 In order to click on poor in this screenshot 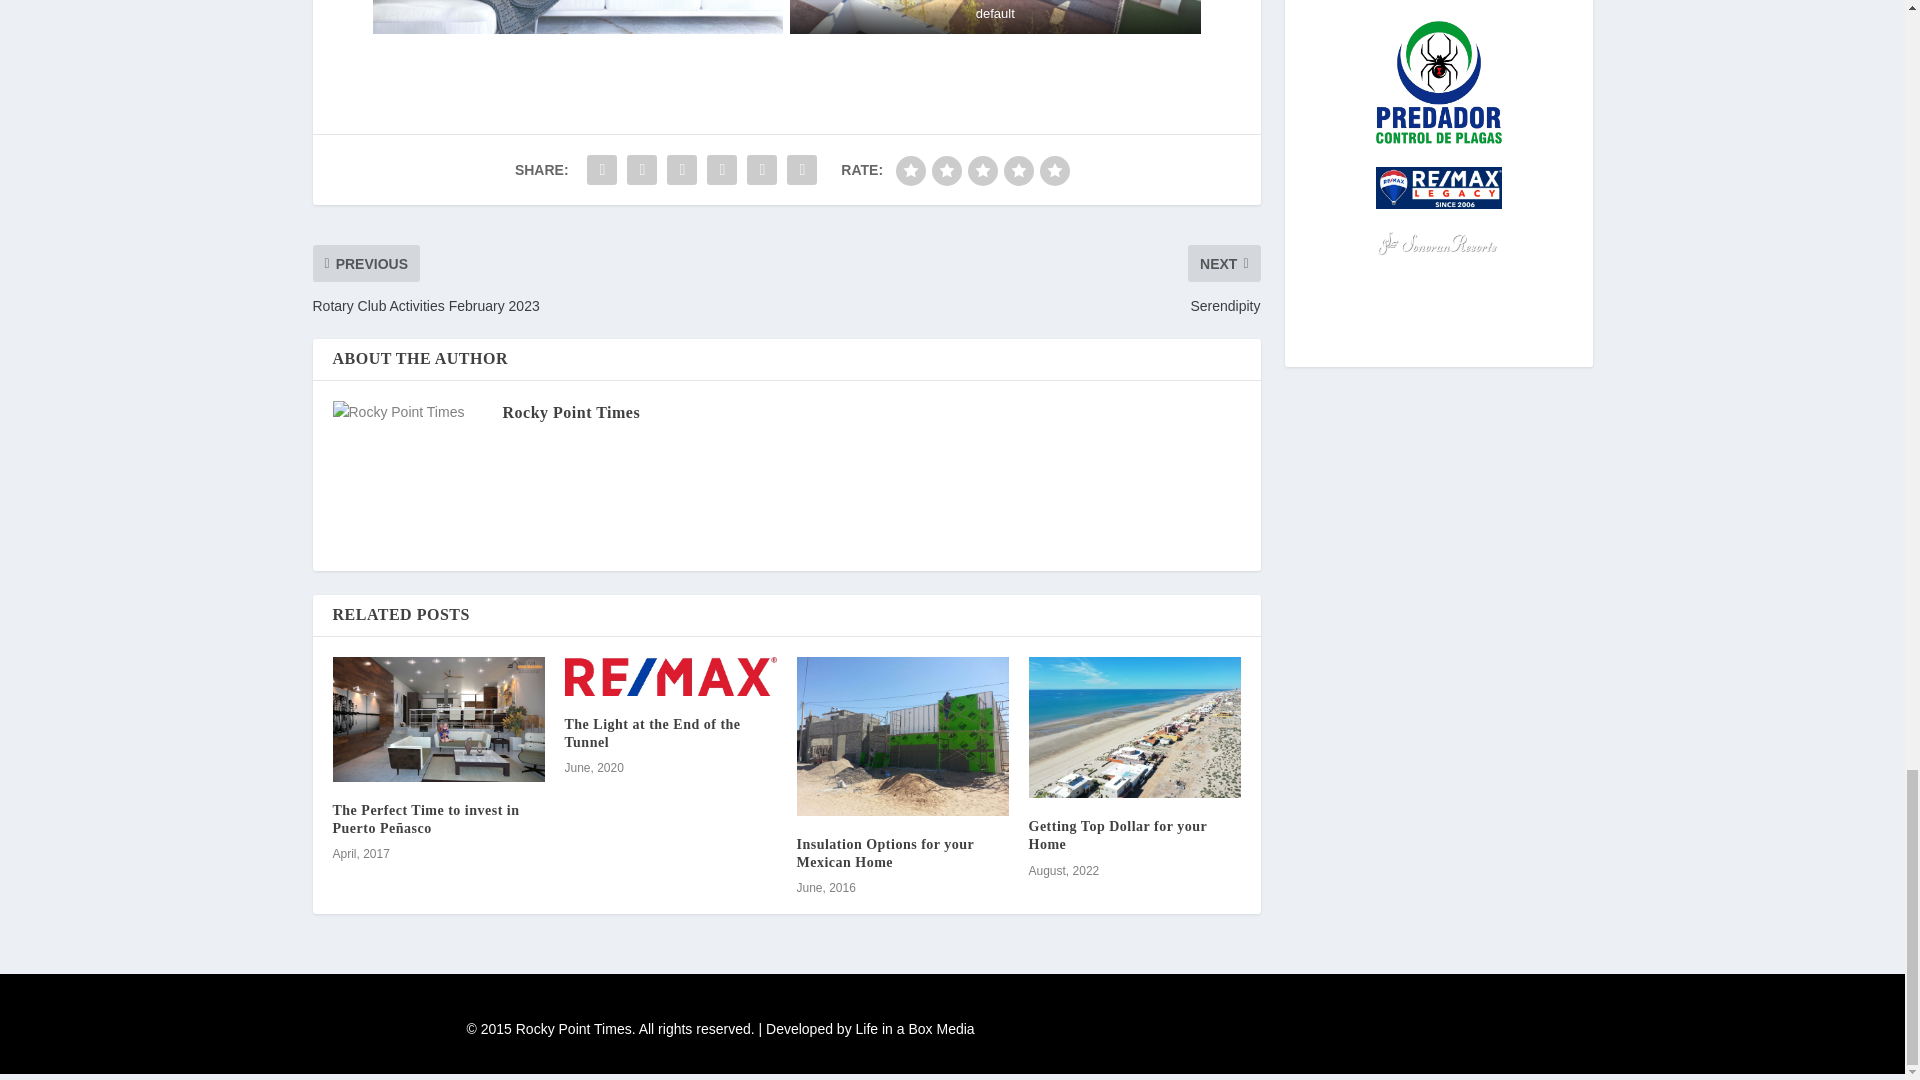, I will do `click(946, 170)`.